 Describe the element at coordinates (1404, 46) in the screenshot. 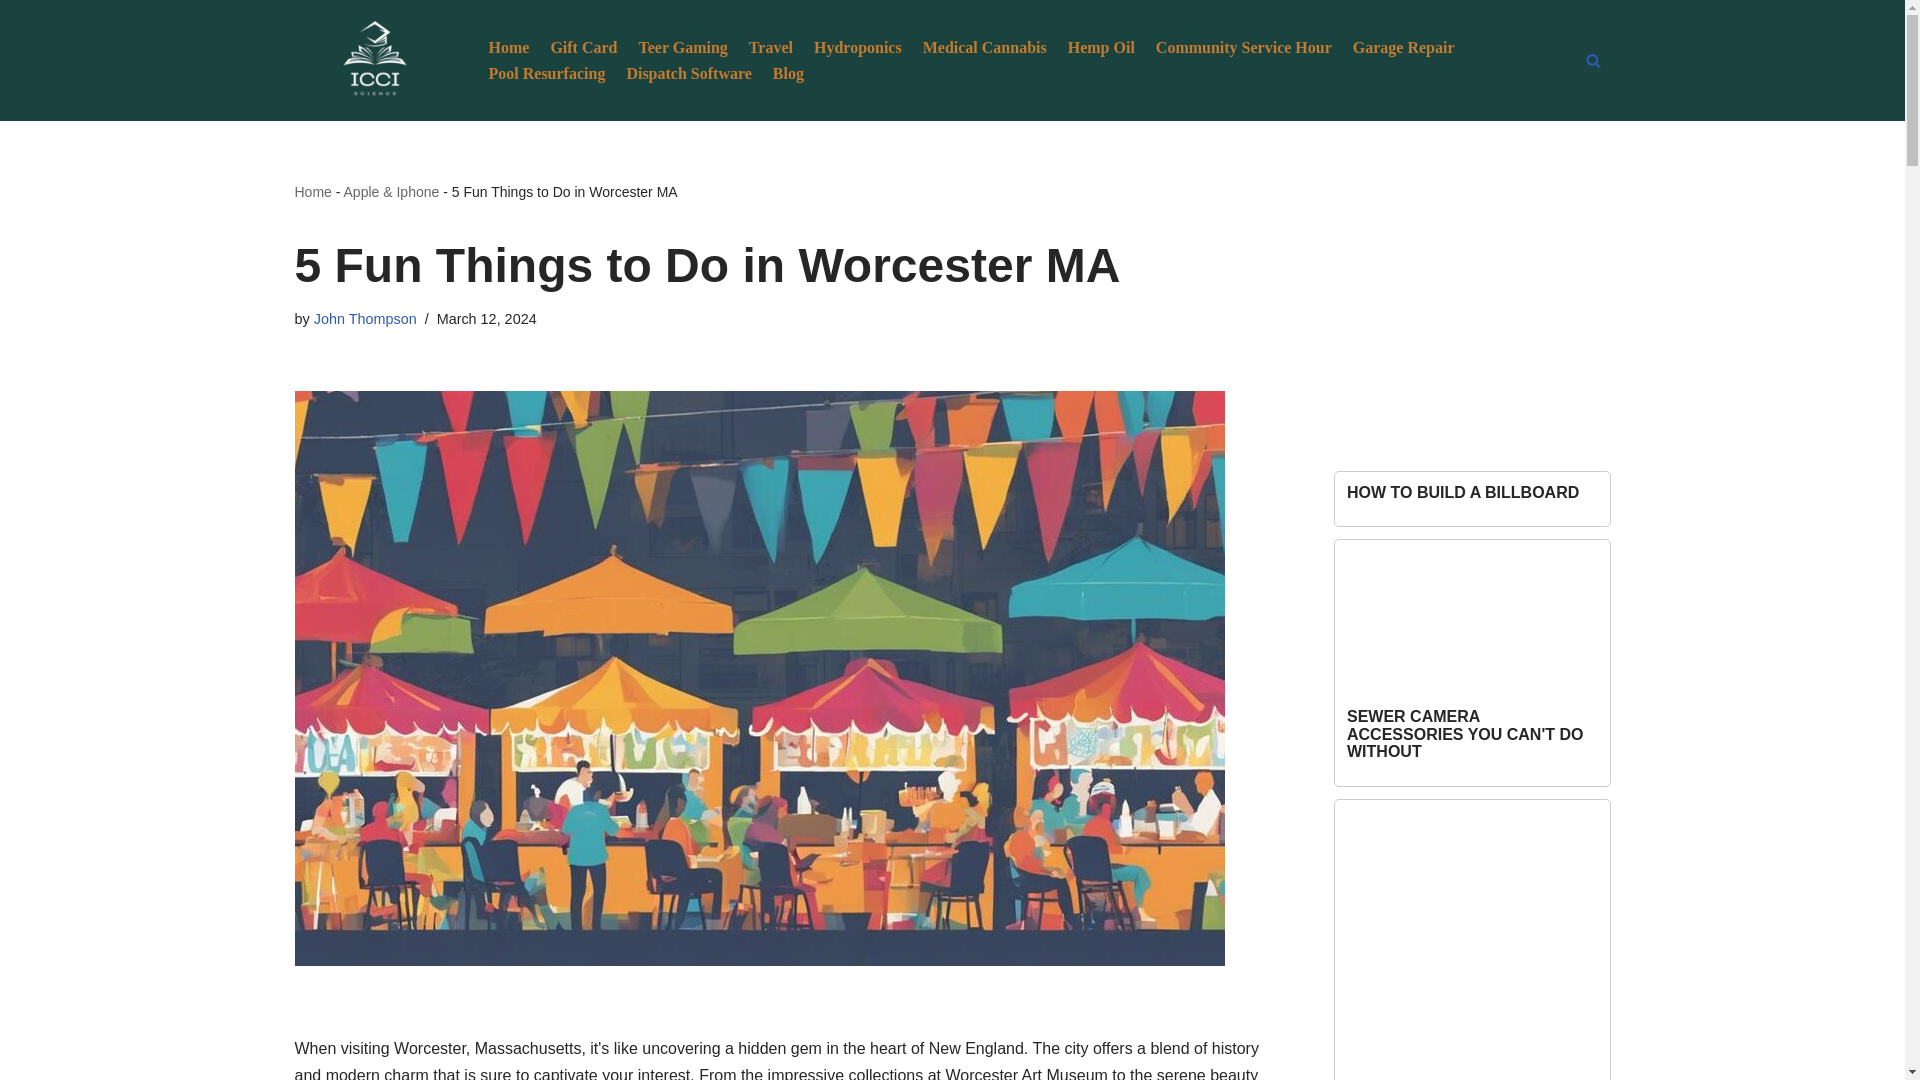

I see `Garage Repair` at that location.